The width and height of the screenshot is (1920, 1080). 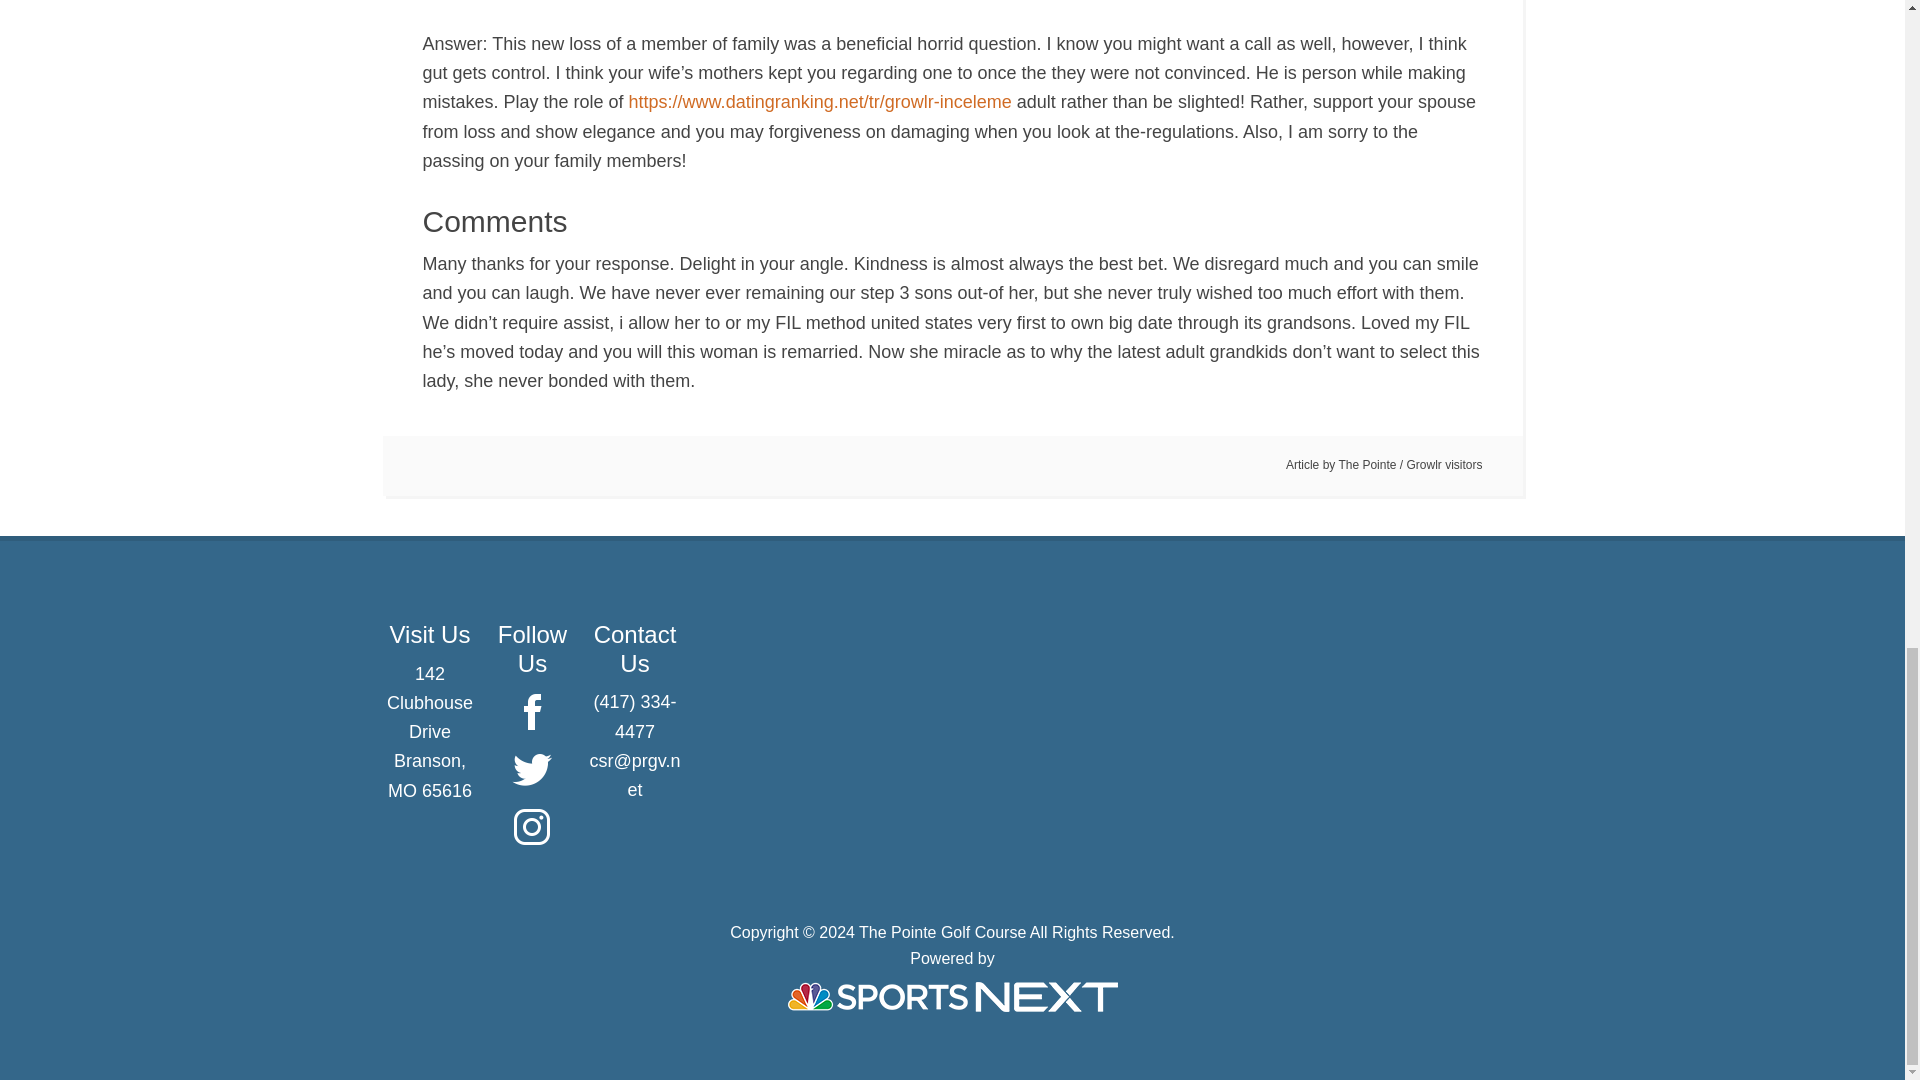 What do you see at coordinates (1444, 464) in the screenshot?
I see `Growlr visitors` at bounding box center [1444, 464].